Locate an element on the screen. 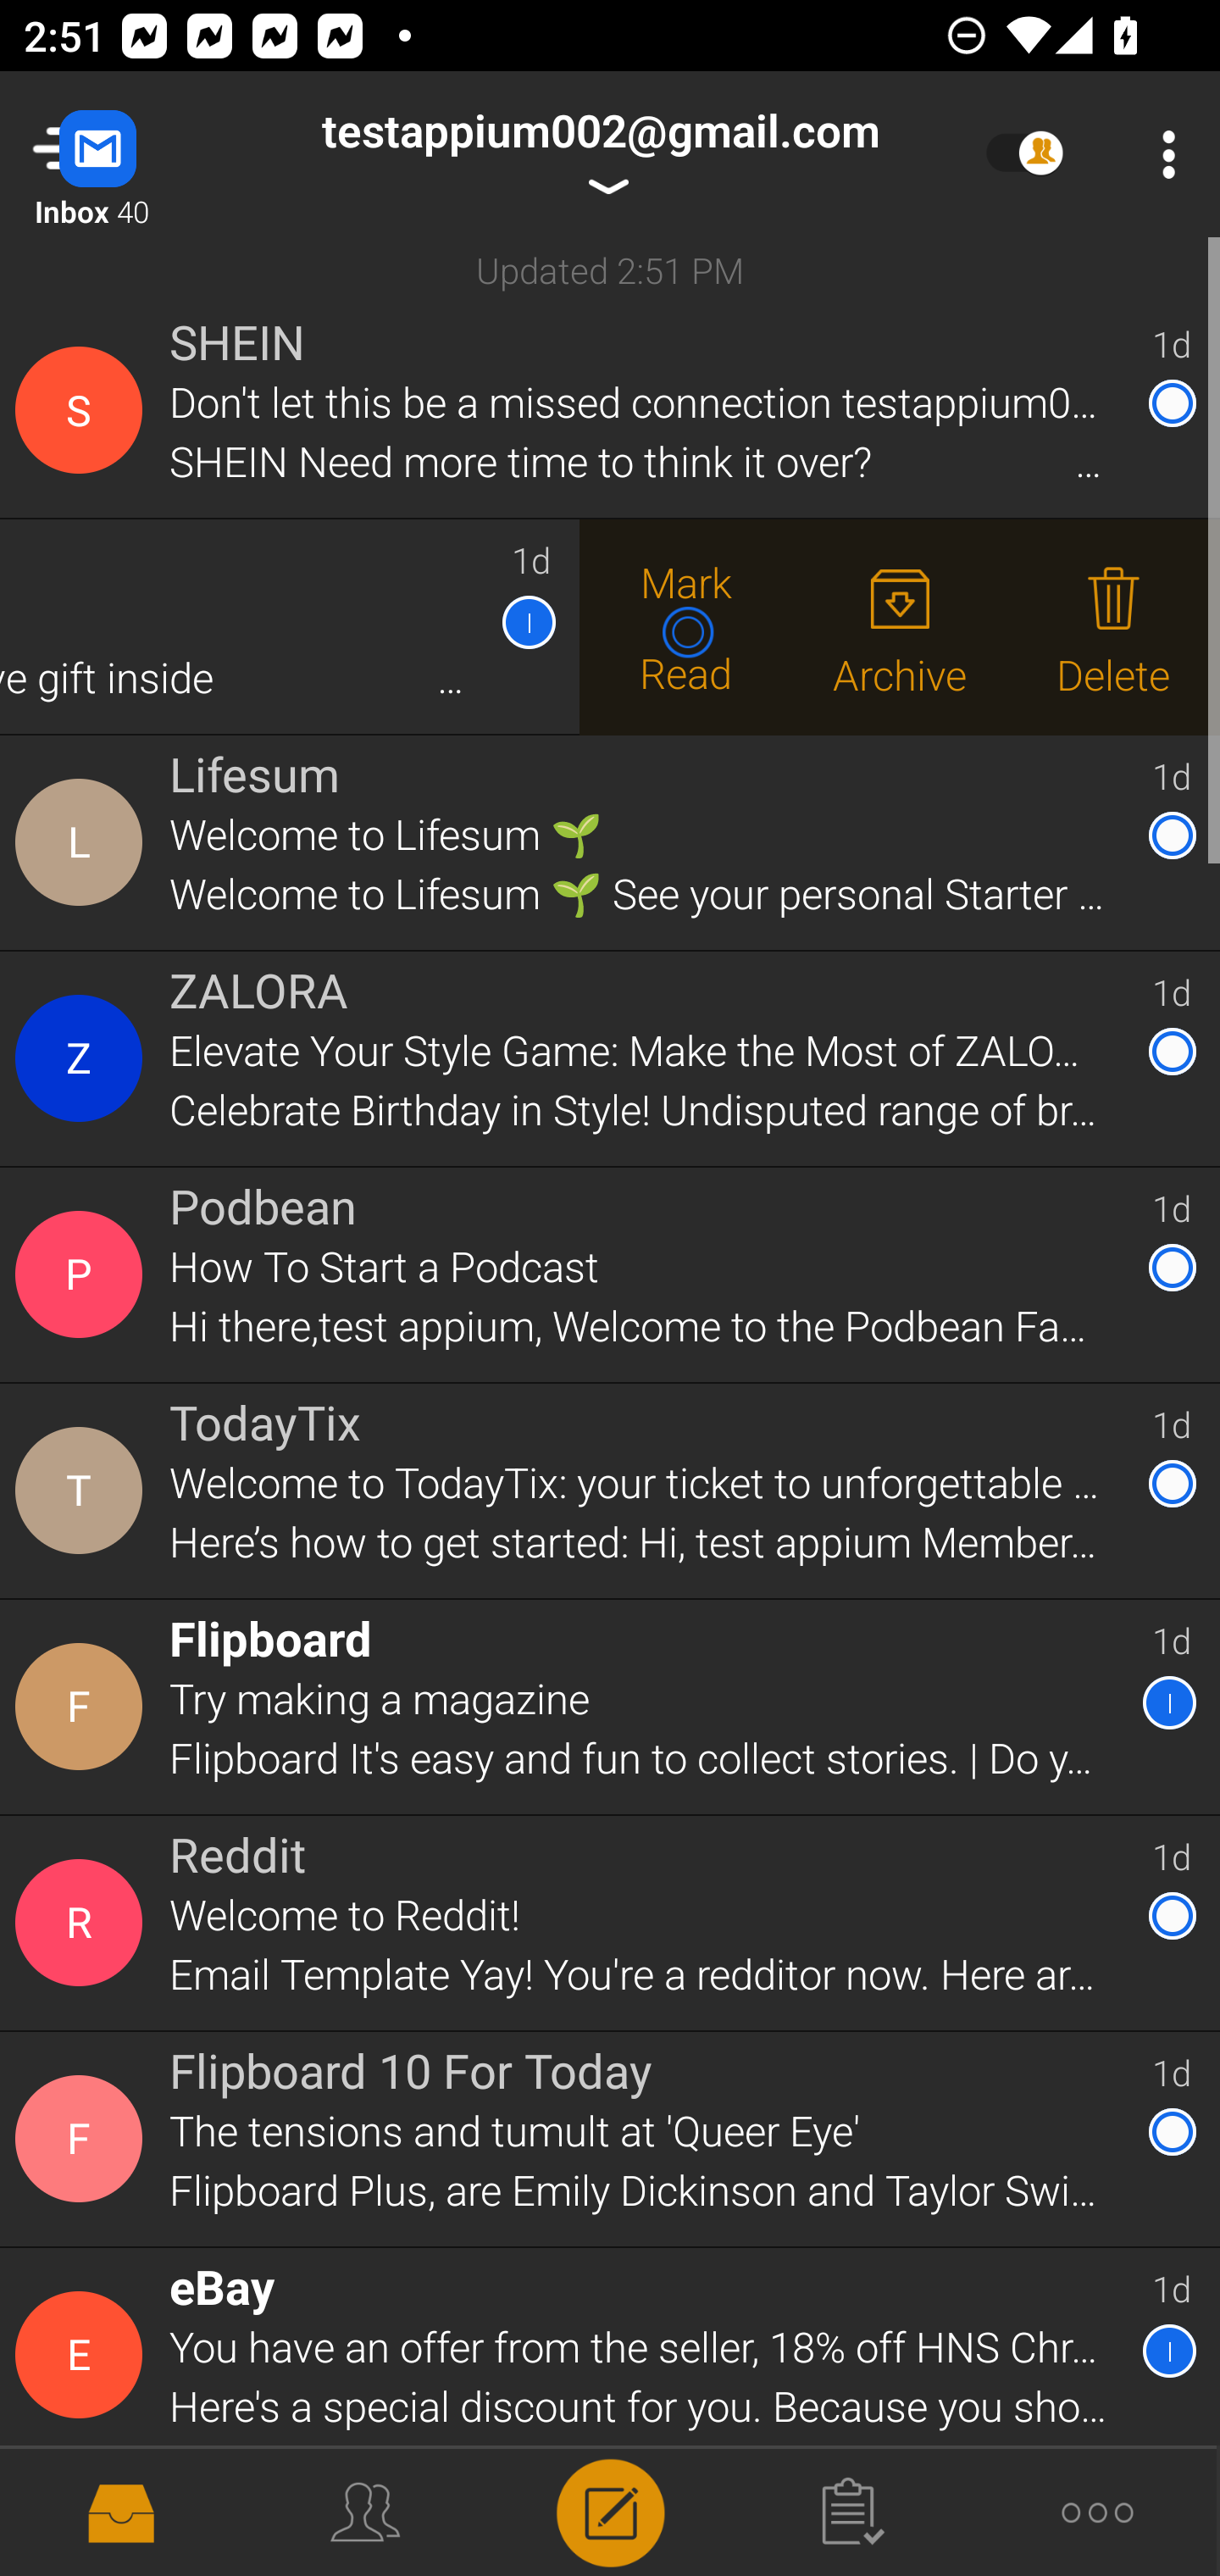  Contact Details is located at coordinates (83, 2139).